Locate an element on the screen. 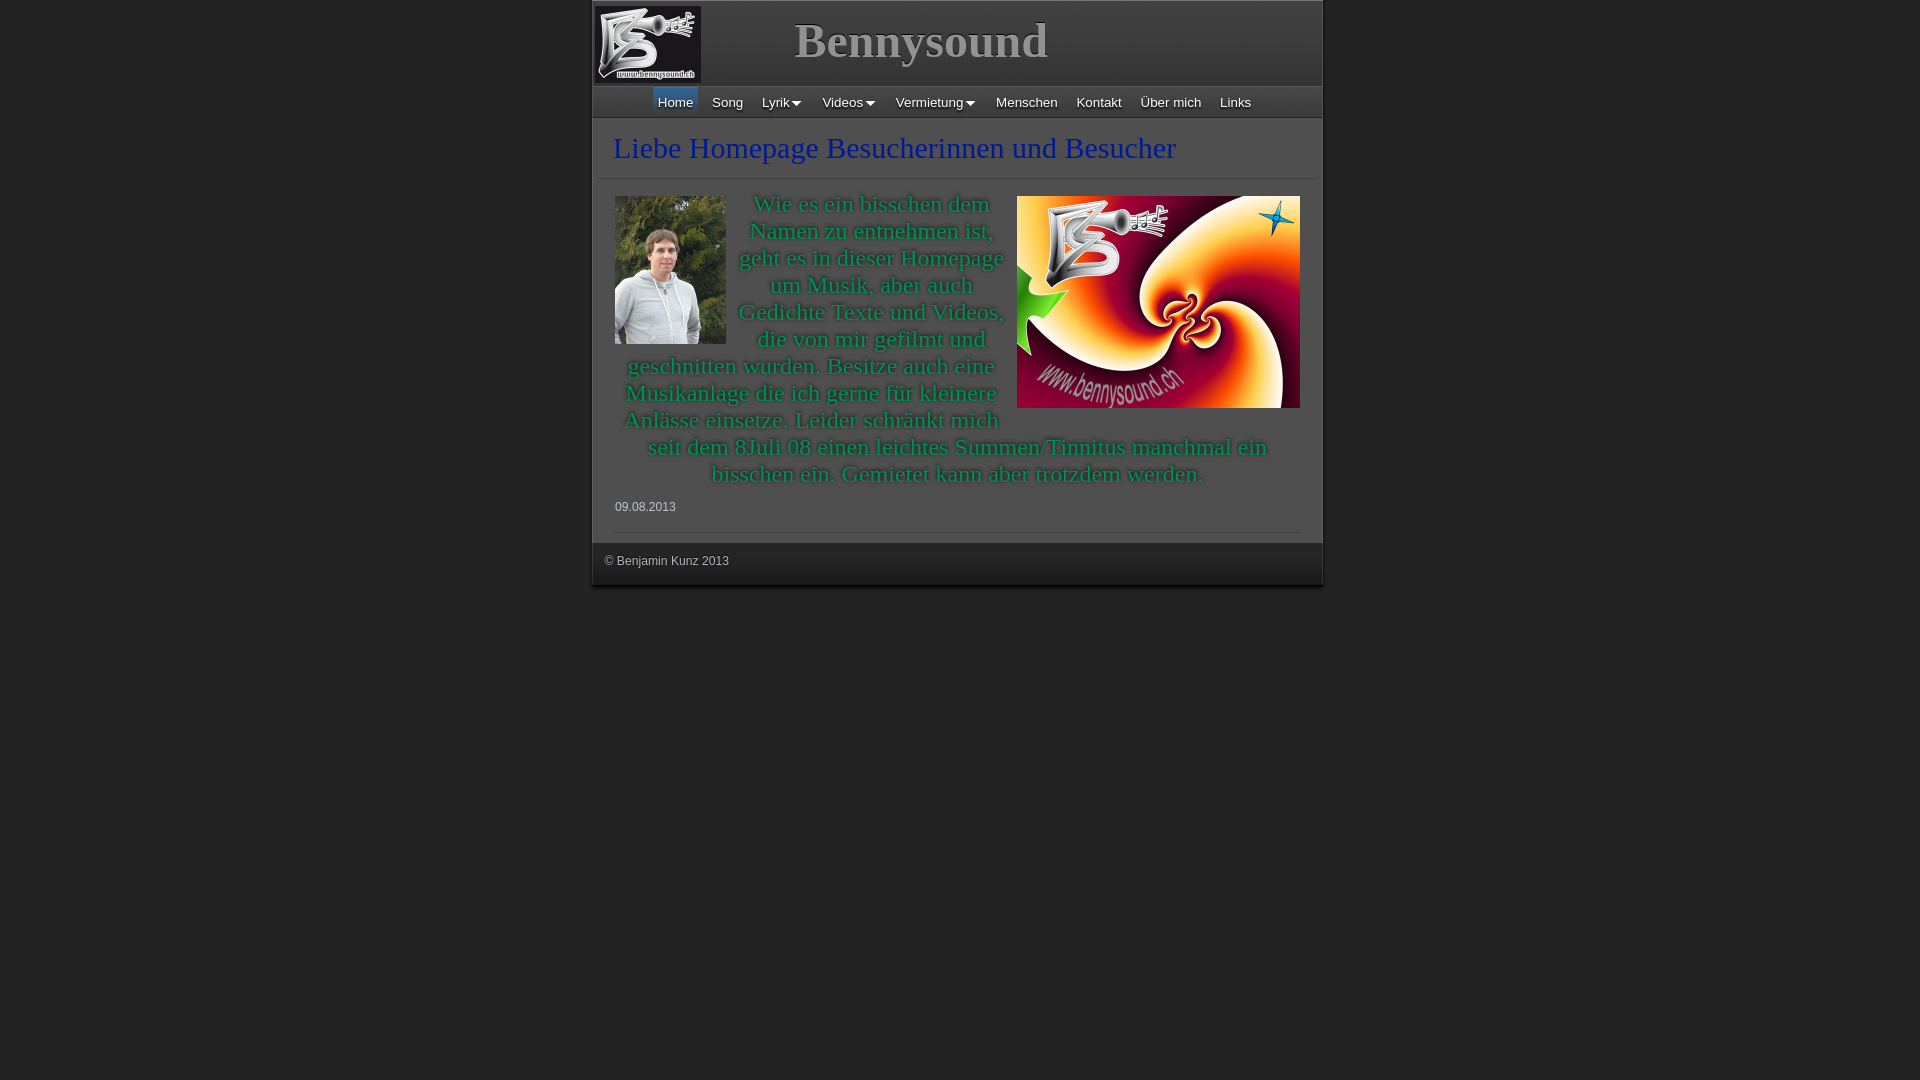 The width and height of the screenshot is (1920, 1080). Videos is located at coordinates (850, 102).